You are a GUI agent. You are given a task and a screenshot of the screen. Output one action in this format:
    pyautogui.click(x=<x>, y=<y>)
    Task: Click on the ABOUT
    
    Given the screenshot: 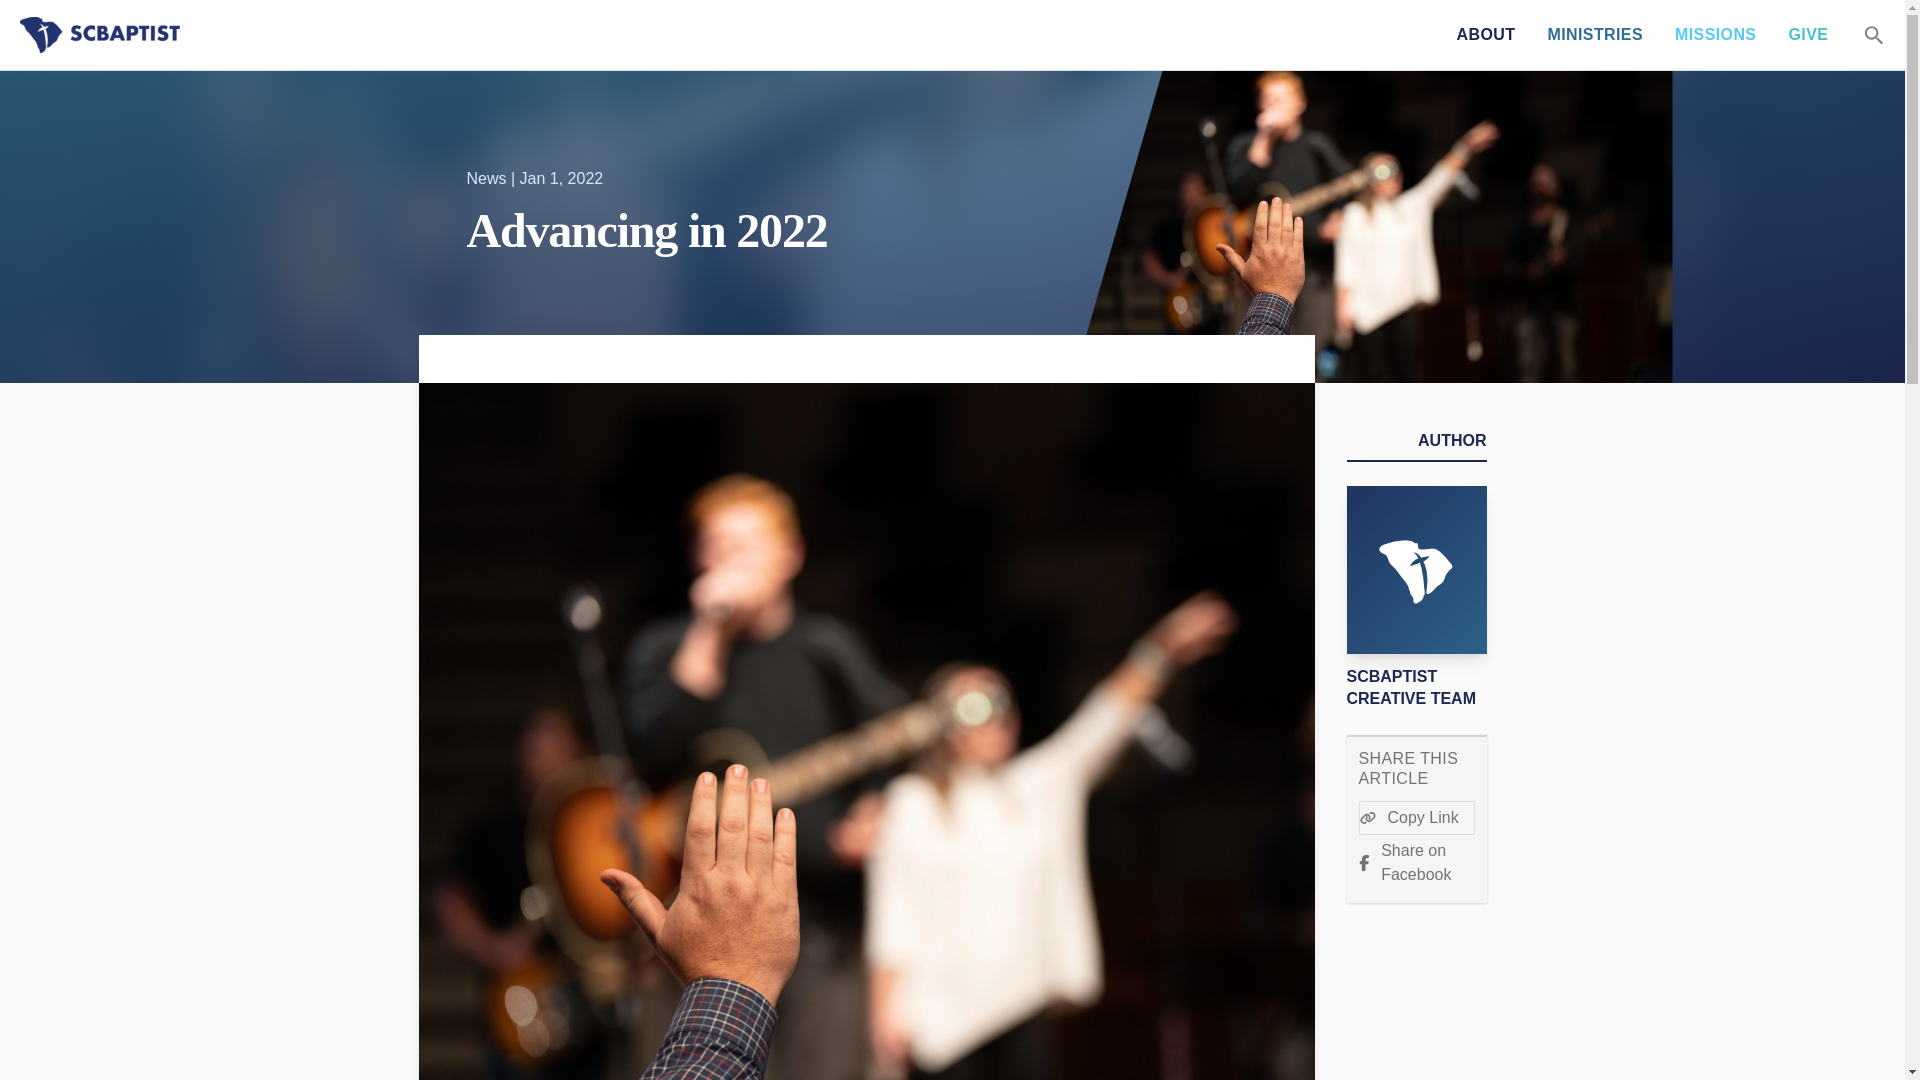 What is the action you would take?
    pyautogui.click(x=1486, y=35)
    